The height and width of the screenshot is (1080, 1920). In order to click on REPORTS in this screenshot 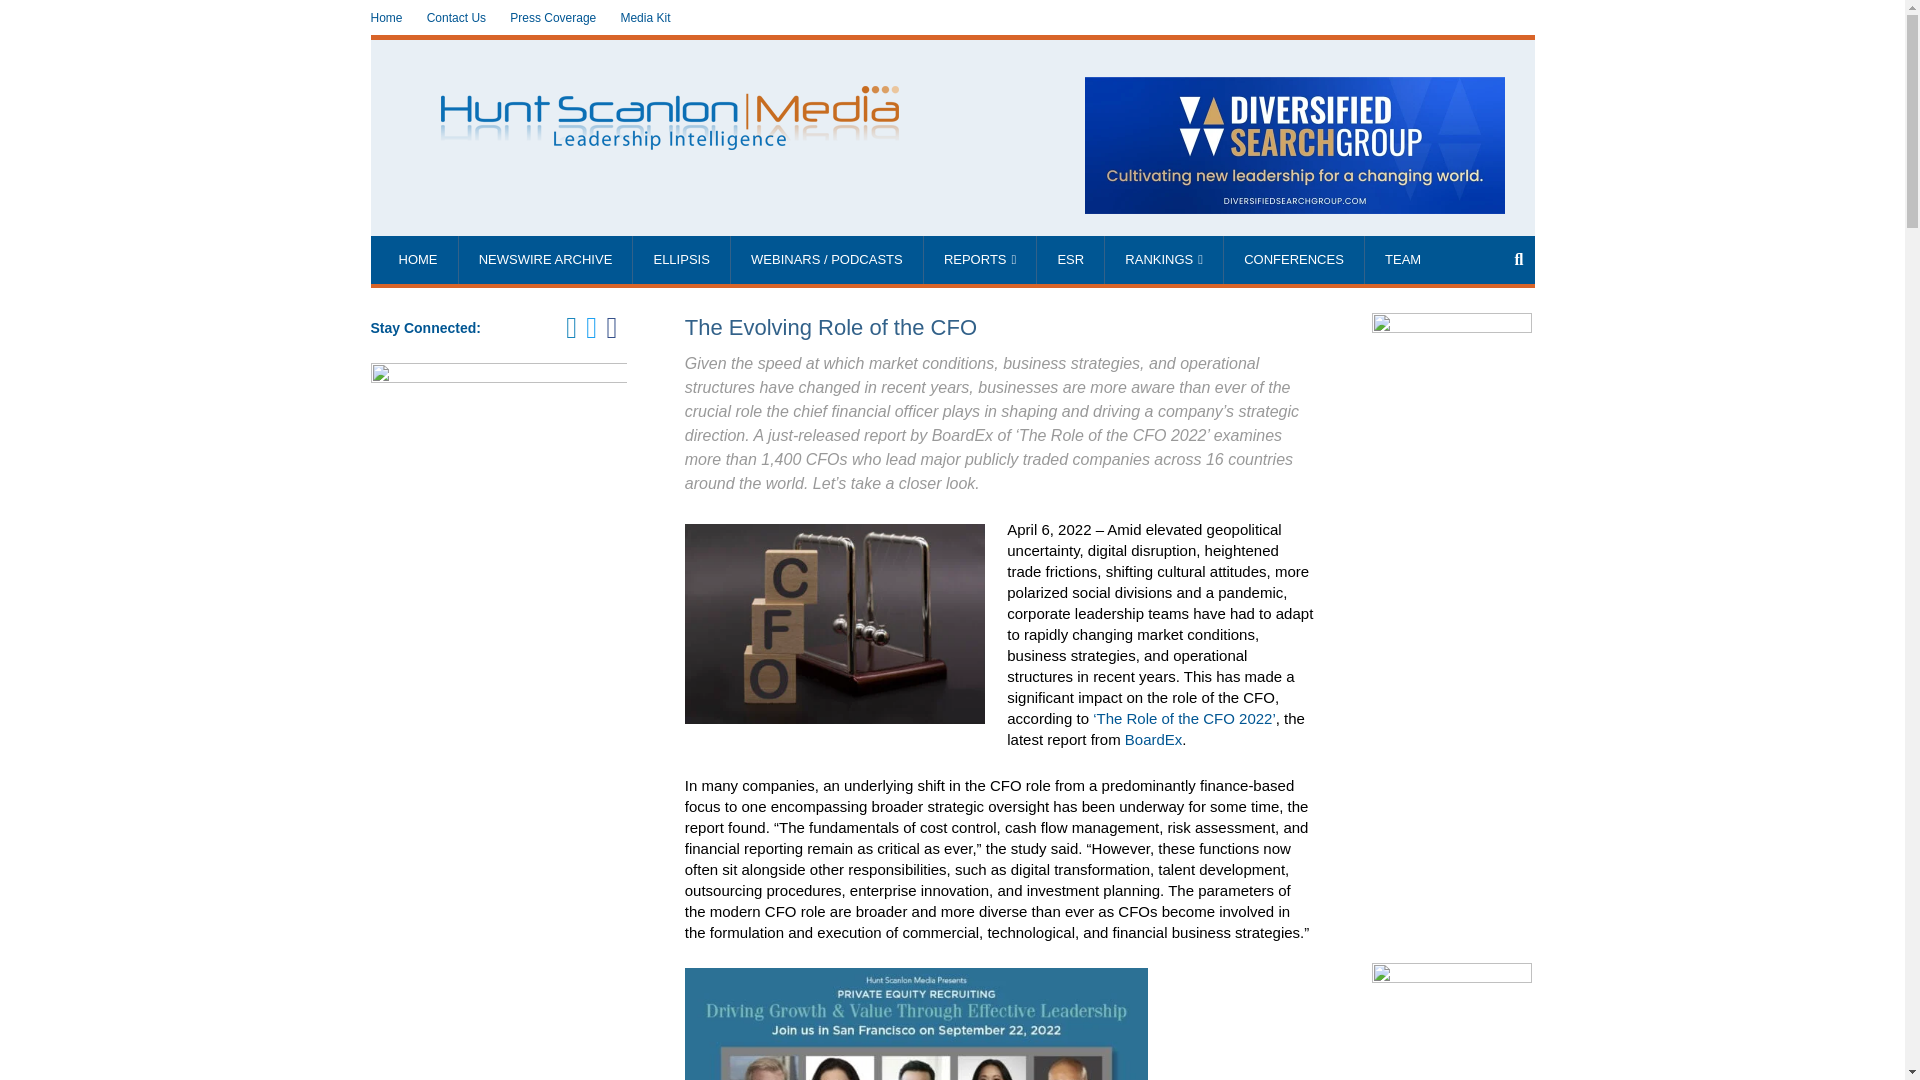, I will do `click(980, 260)`.